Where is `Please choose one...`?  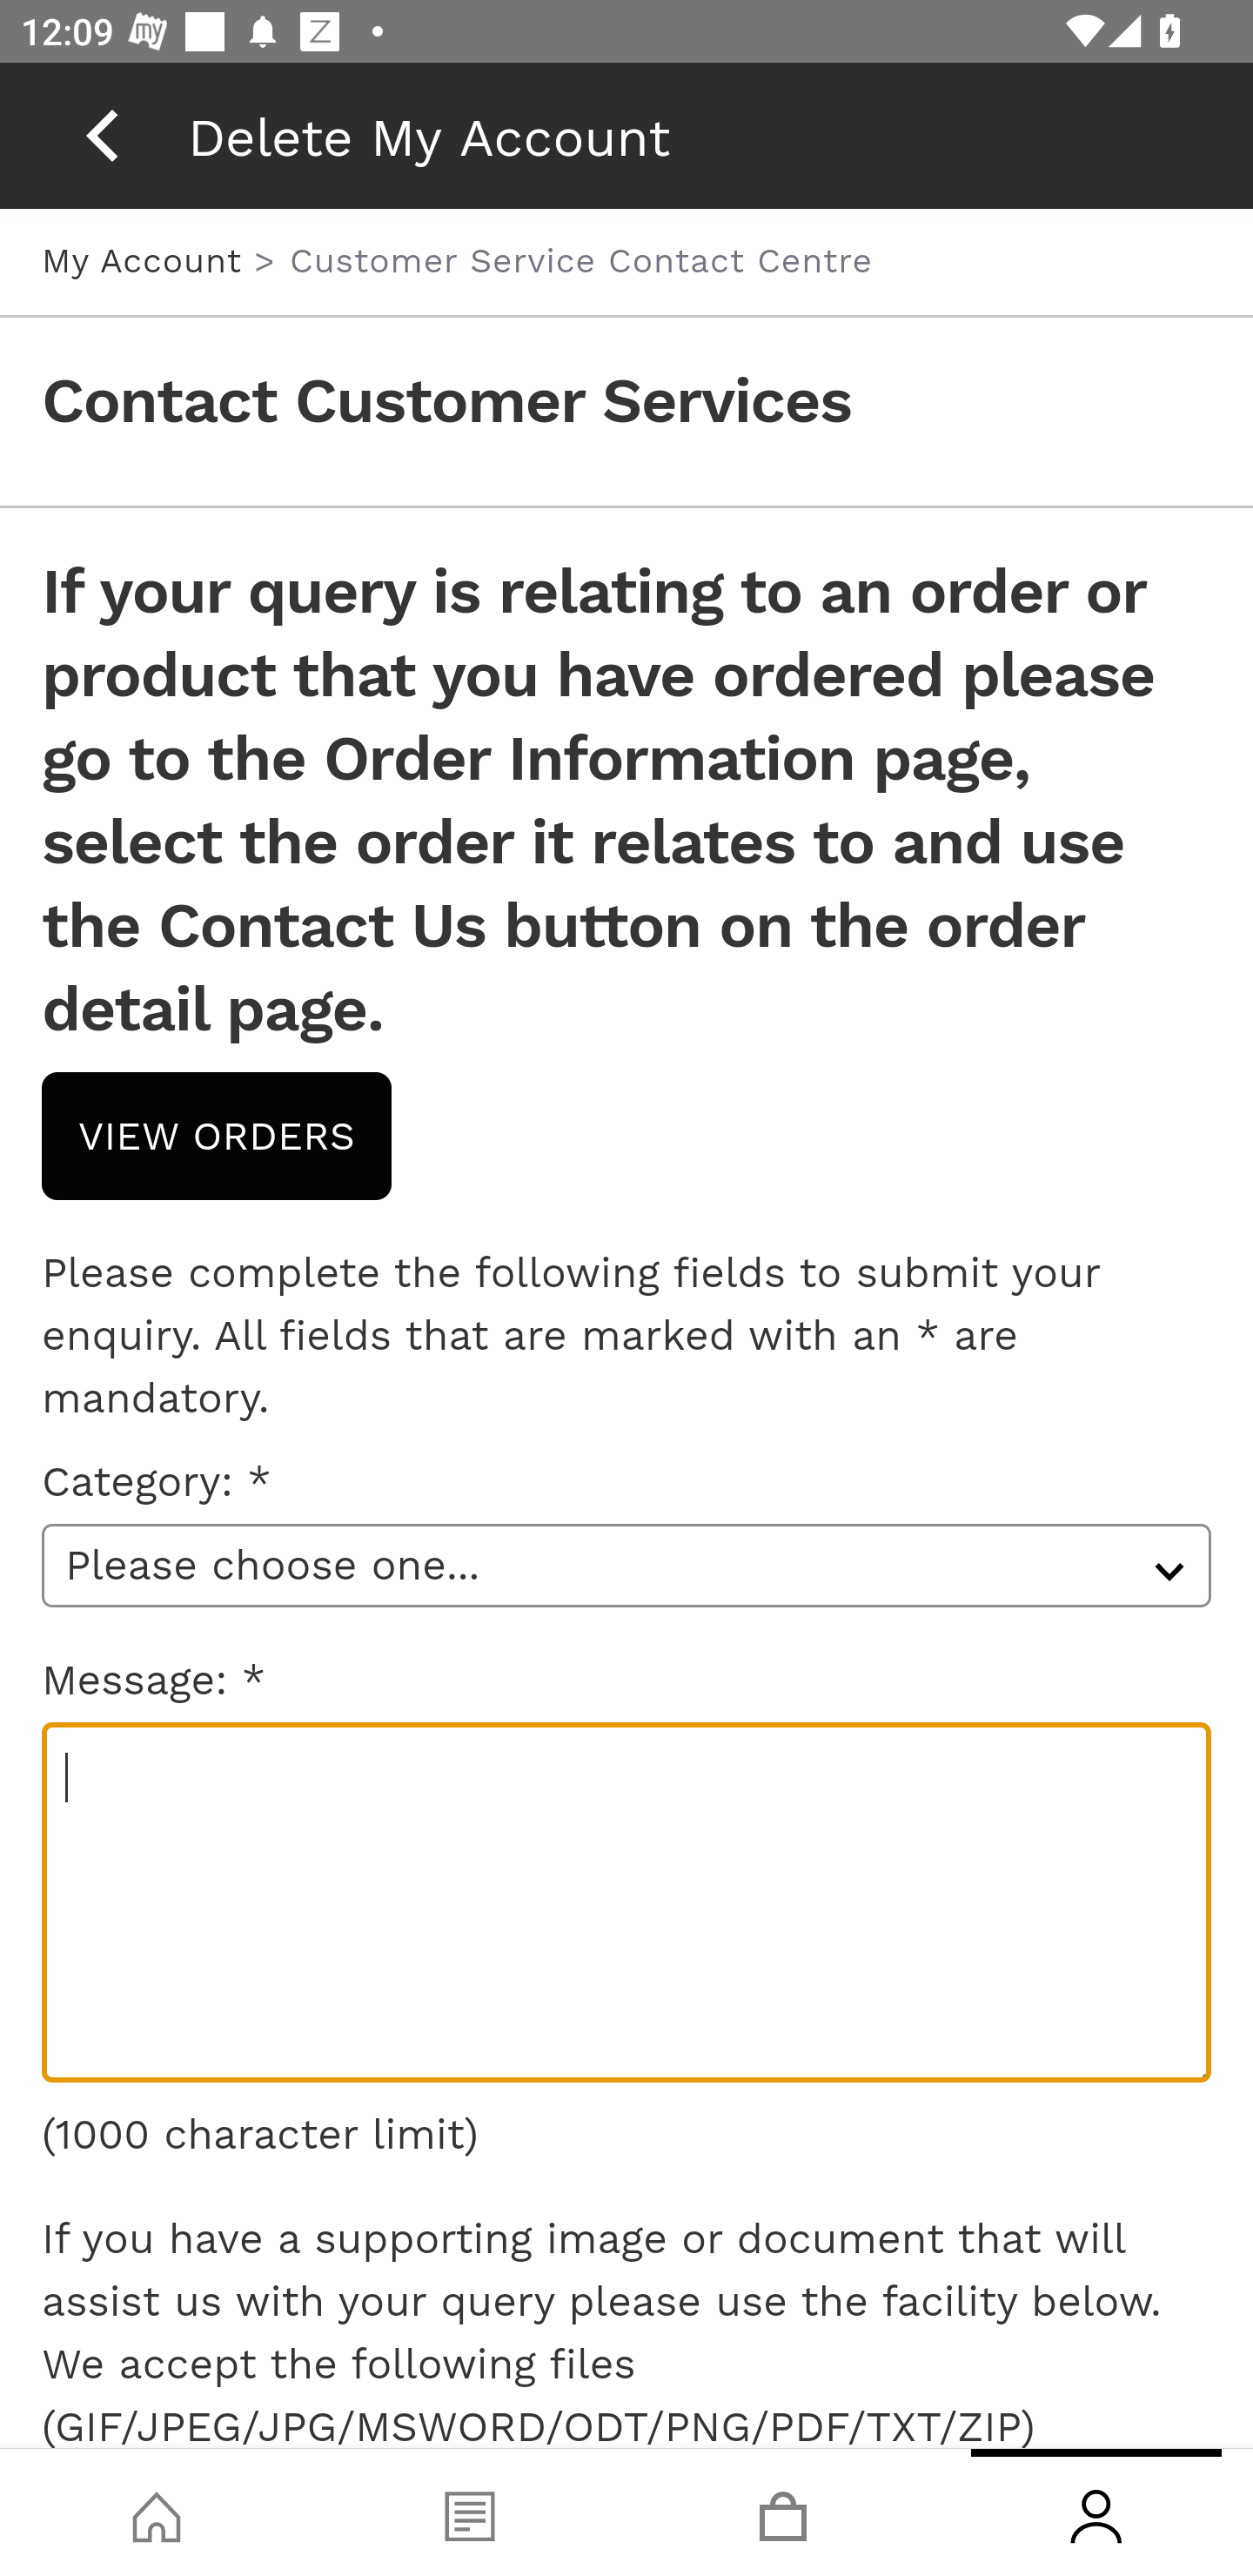 Please choose one... is located at coordinates (626, 1565).